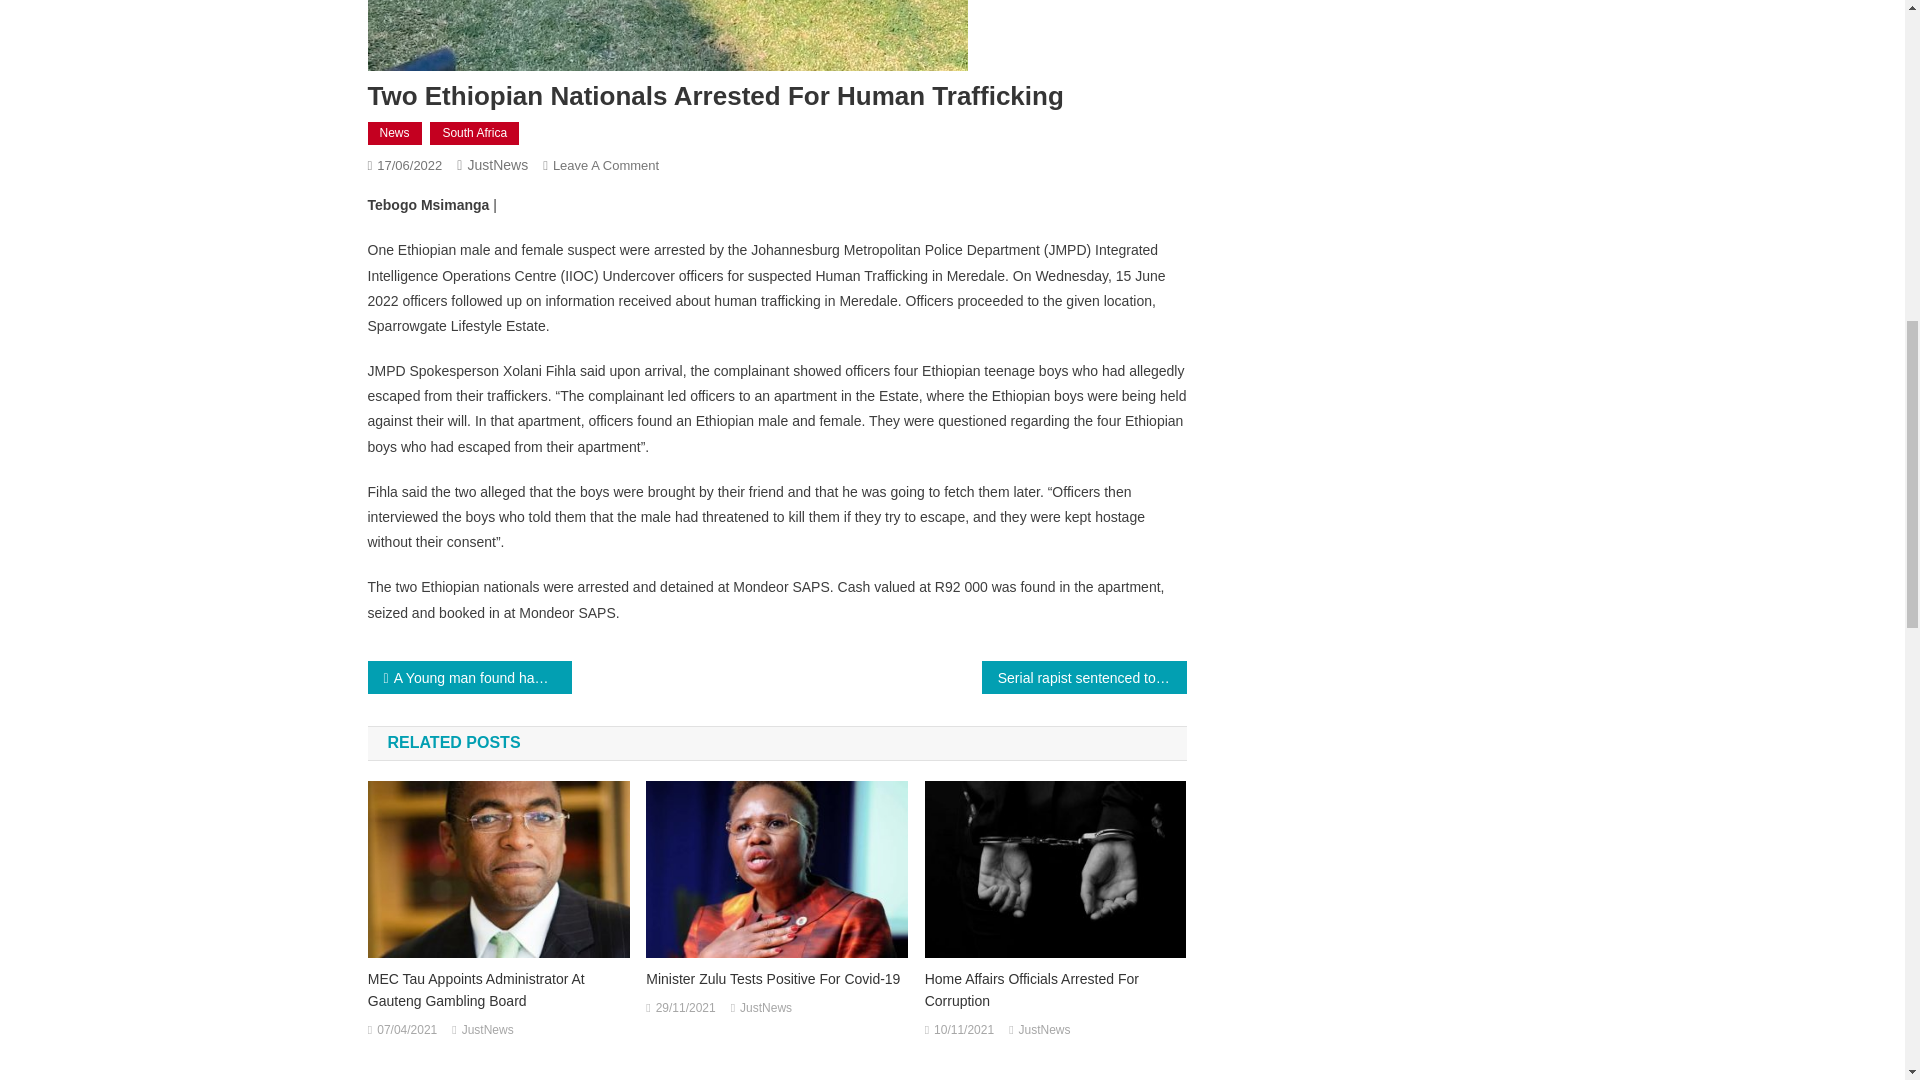 This screenshot has height=1080, width=1920. What do you see at coordinates (765, 1008) in the screenshot?
I see `JustNews` at bounding box center [765, 1008].